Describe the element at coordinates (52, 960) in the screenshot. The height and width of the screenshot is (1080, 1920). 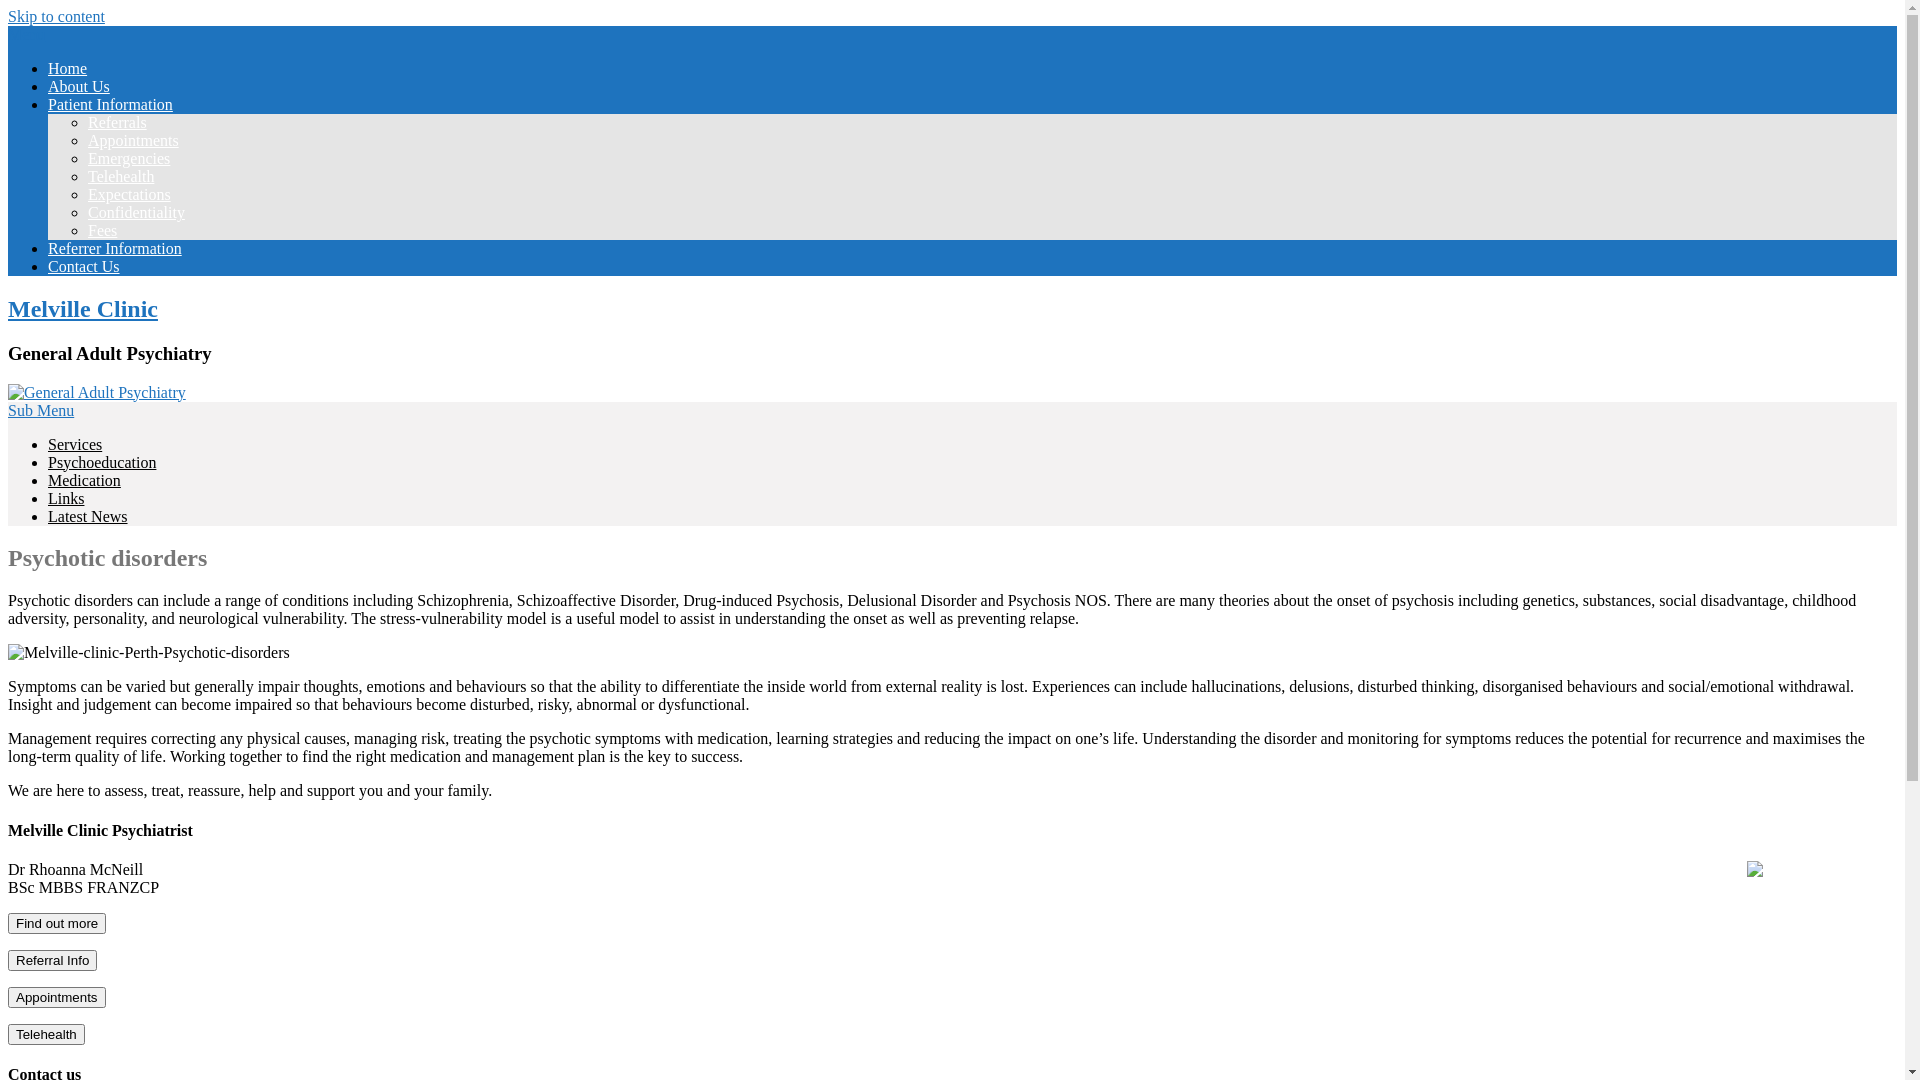
I see `Referral Info` at that location.